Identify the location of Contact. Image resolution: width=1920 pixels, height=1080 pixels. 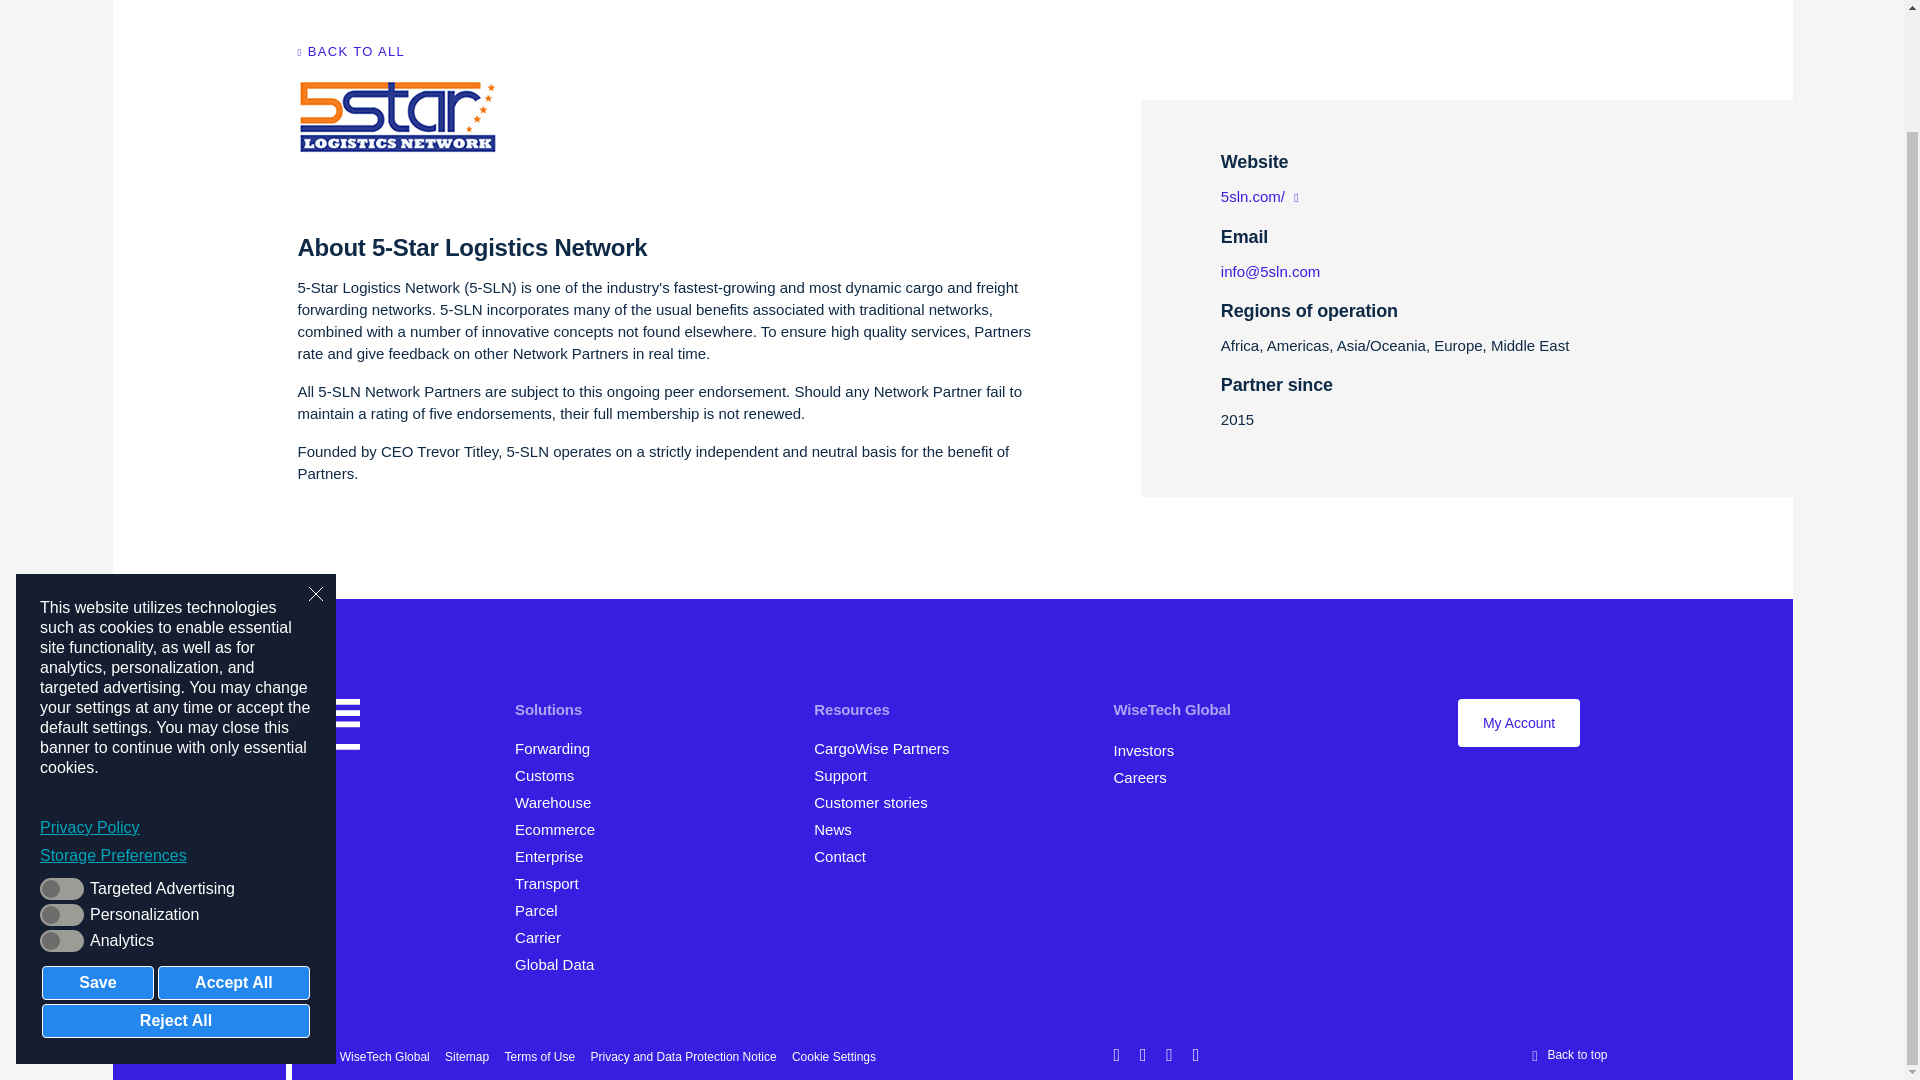
(846, 856).